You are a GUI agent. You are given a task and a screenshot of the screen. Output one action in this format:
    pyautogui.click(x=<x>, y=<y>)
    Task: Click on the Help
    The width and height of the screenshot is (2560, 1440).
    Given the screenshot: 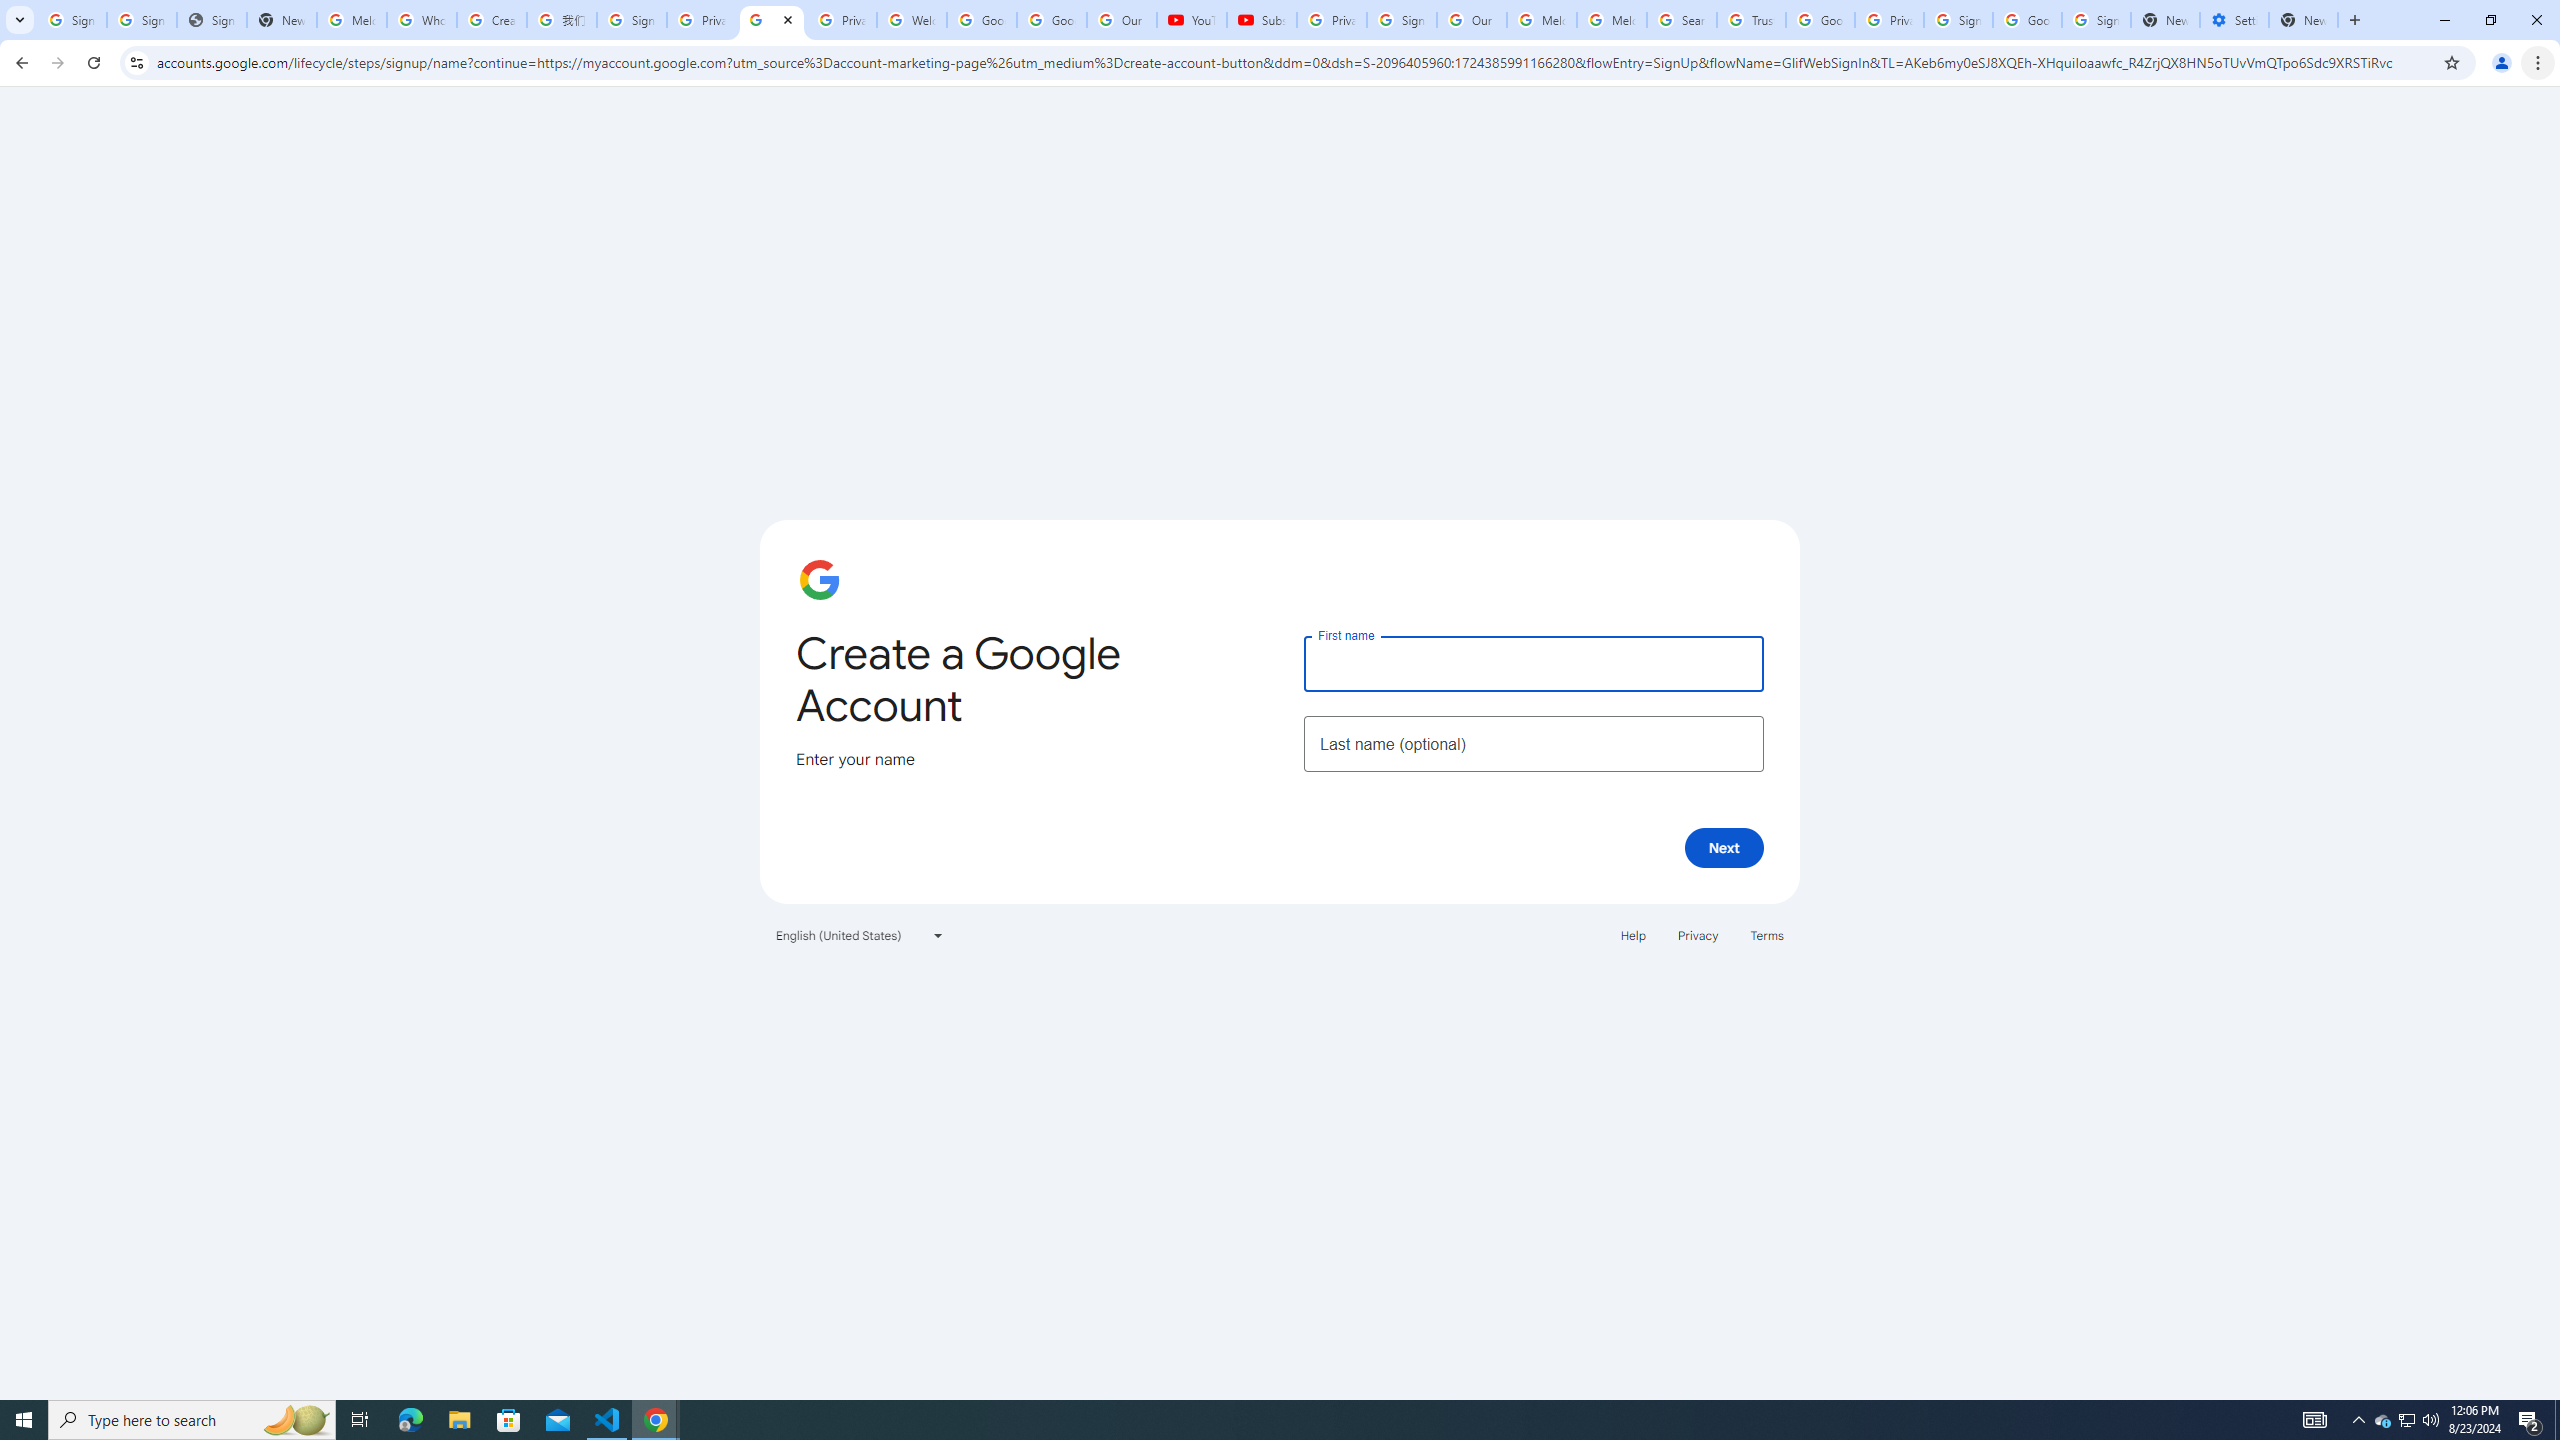 What is the action you would take?
    pyautogui.click(x=1632, y=934)
    